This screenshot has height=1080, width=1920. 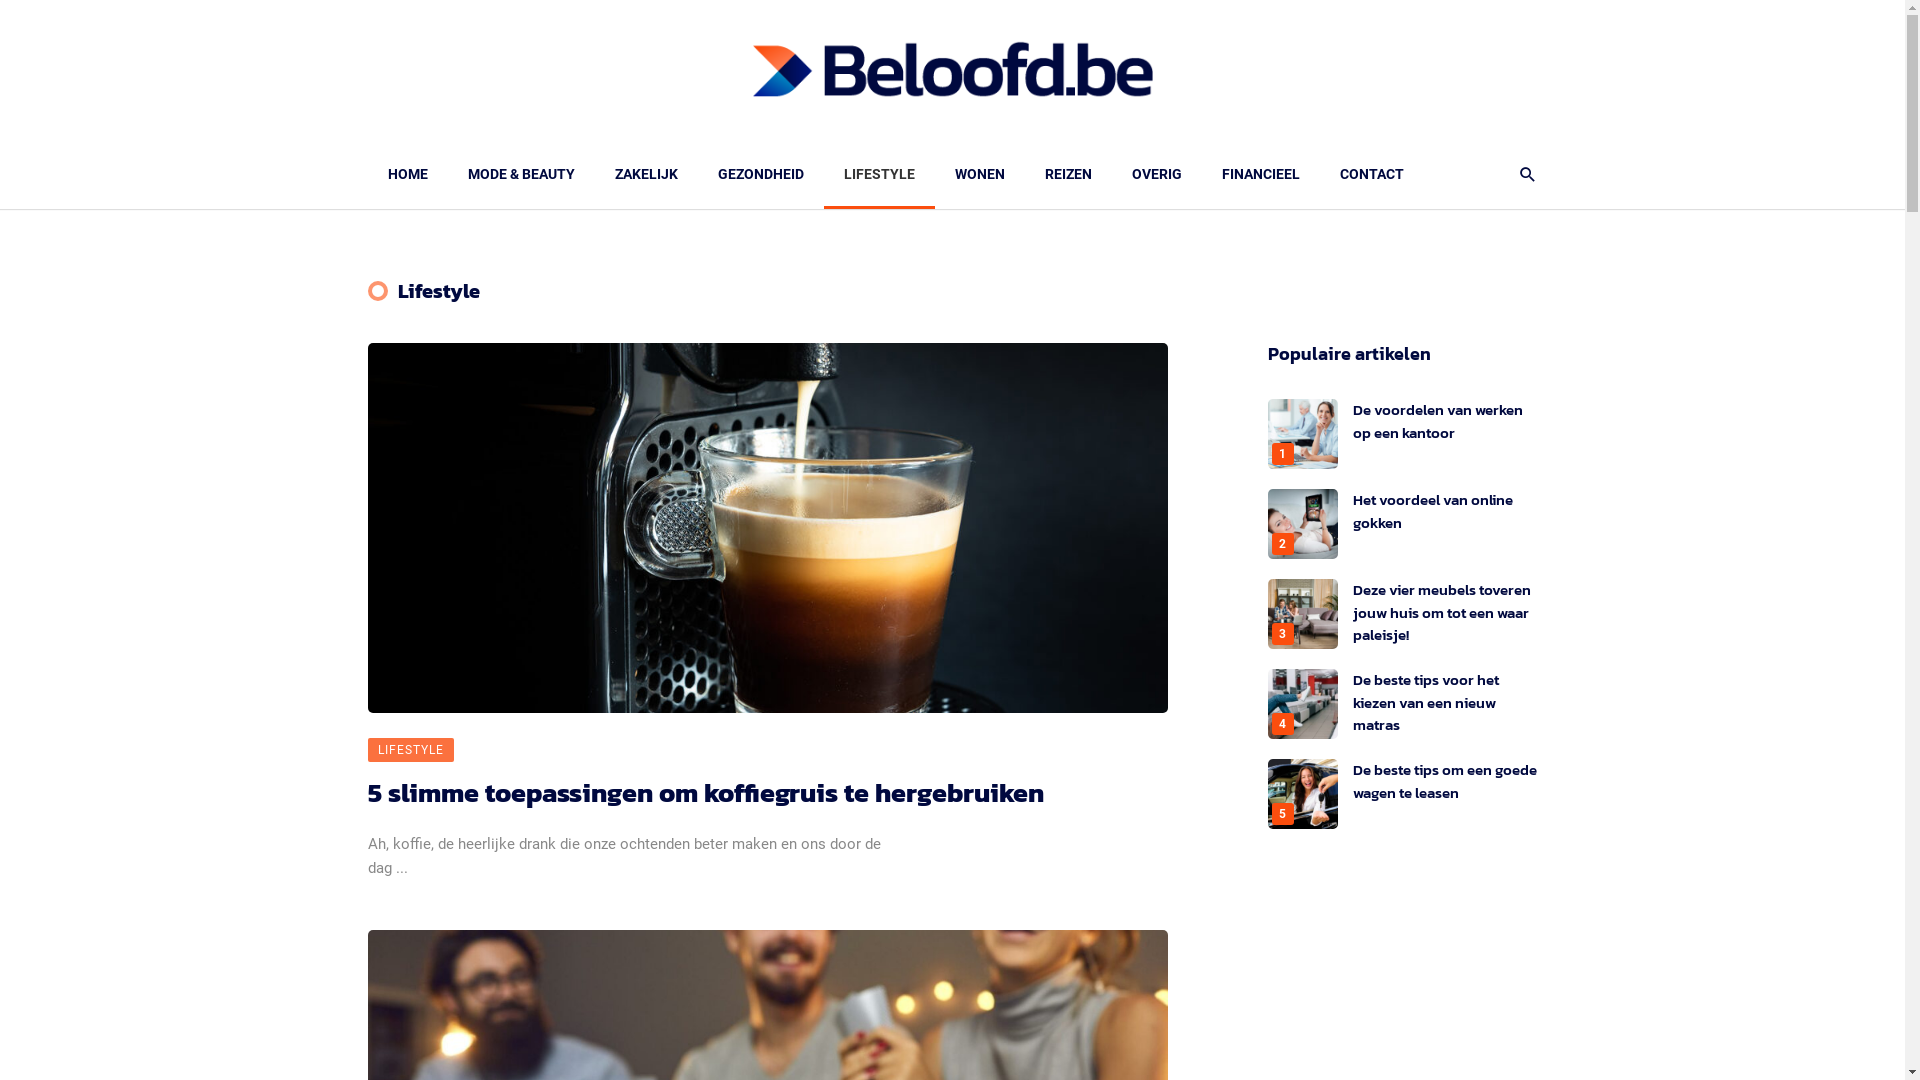 What do you see at coordinates (1432, 511) in the screenshot?
I see `Het voordeel van online gokken` at bounding box center [1432, 511].